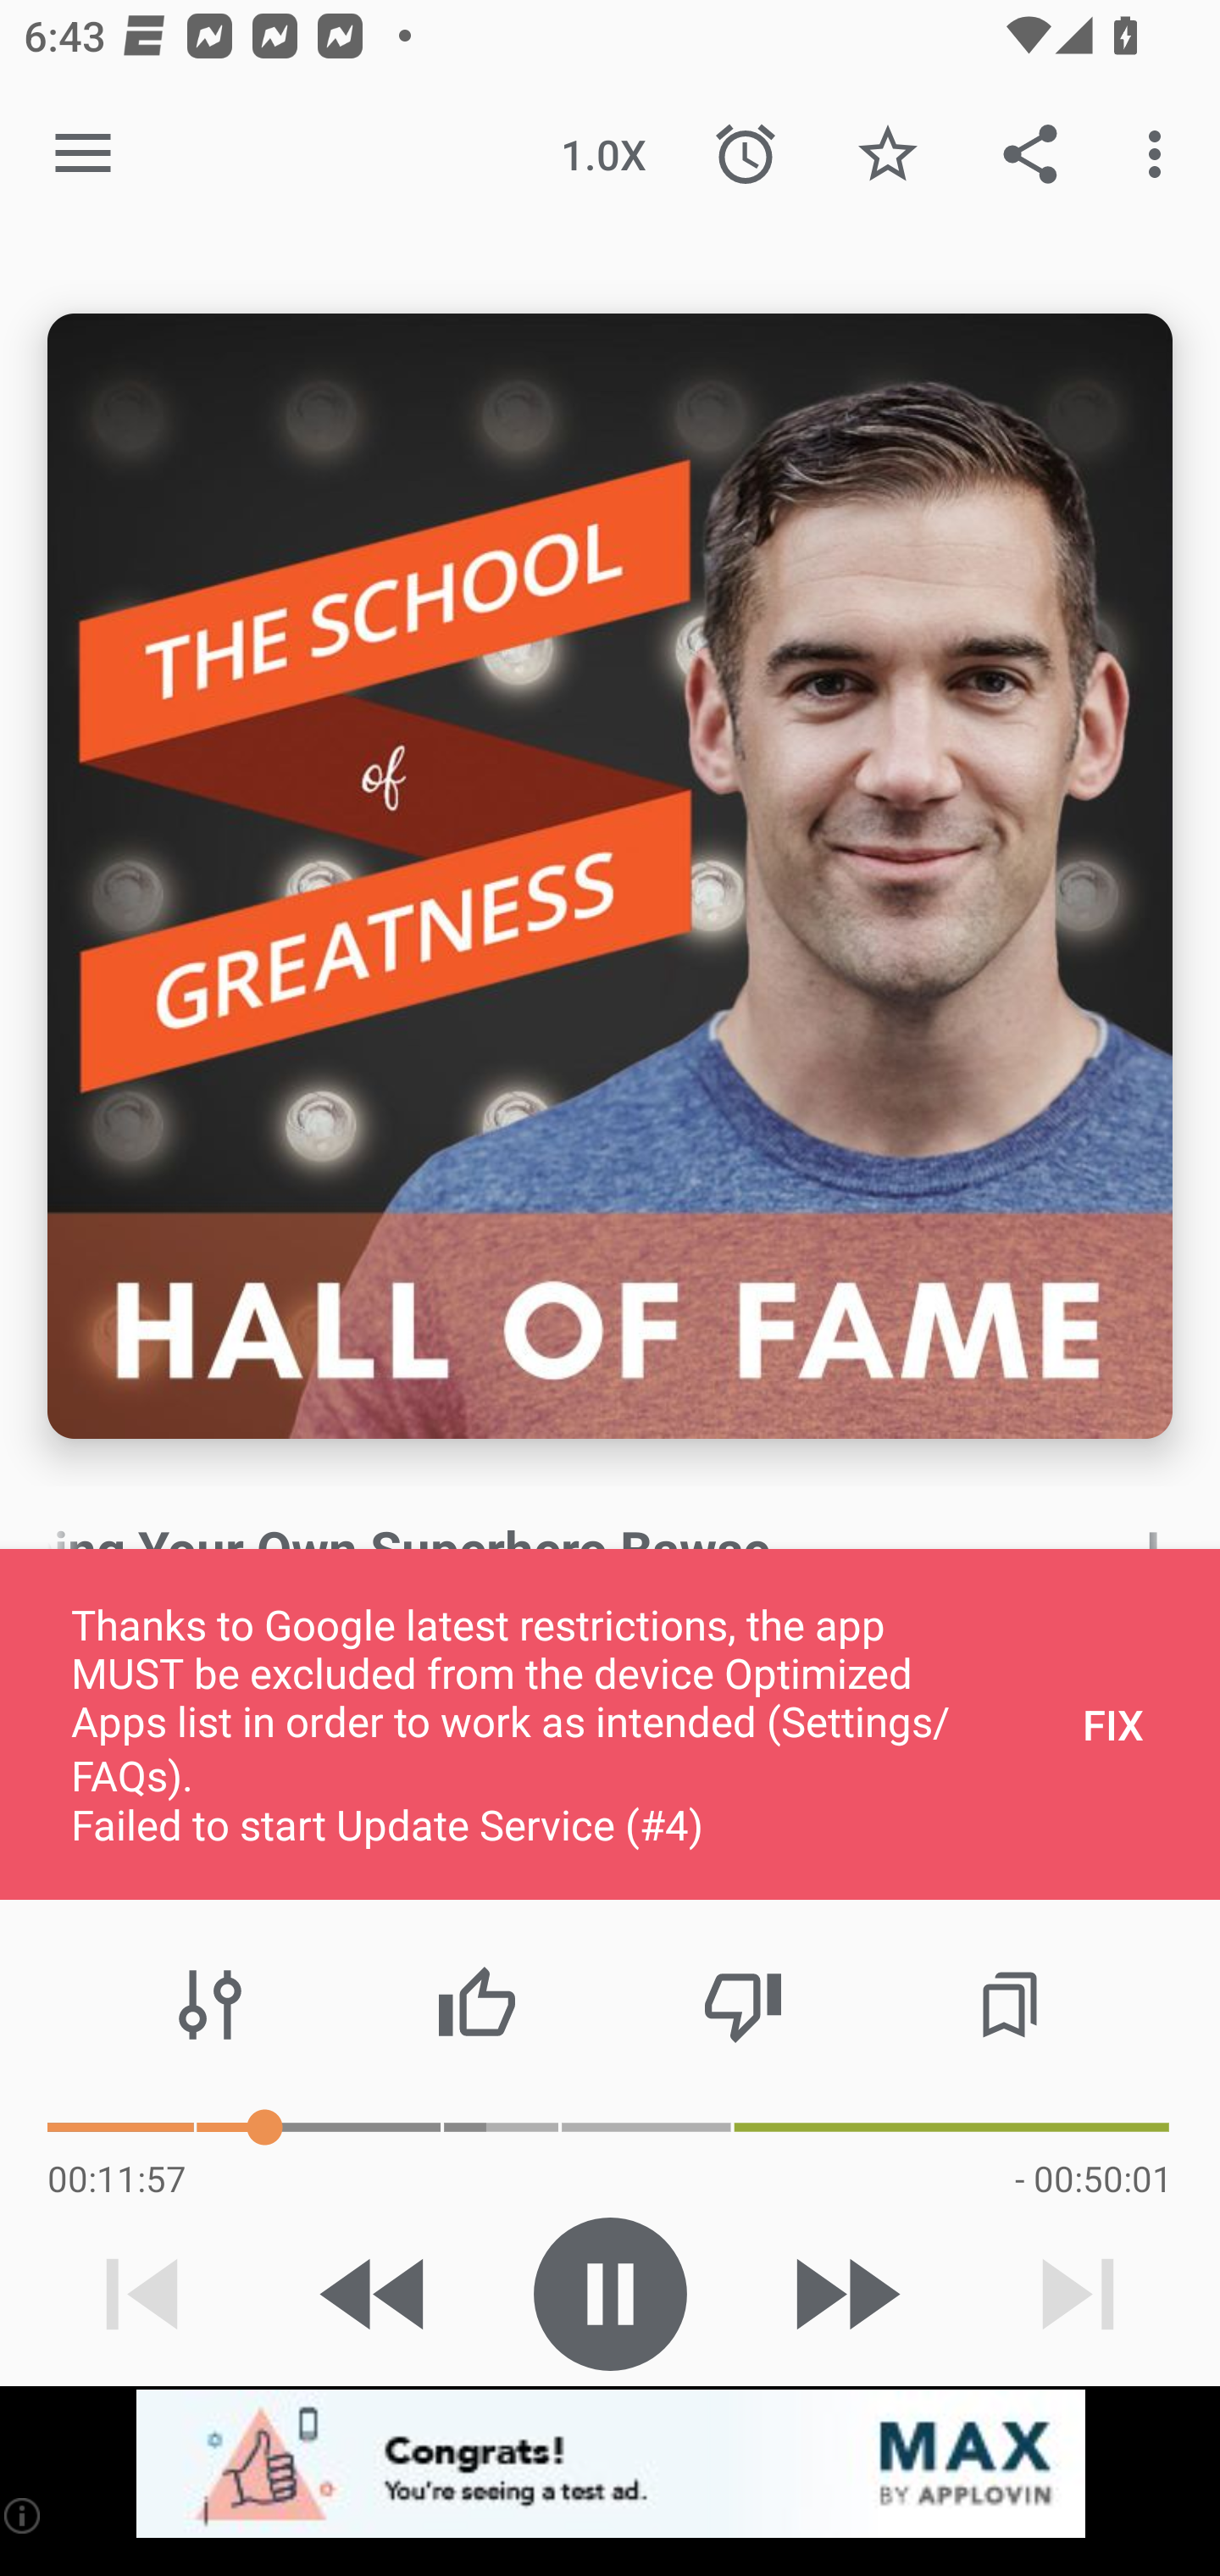 This screenshot has height=2576, width=1220. I want to click on Next track, so click(1078, 2294).